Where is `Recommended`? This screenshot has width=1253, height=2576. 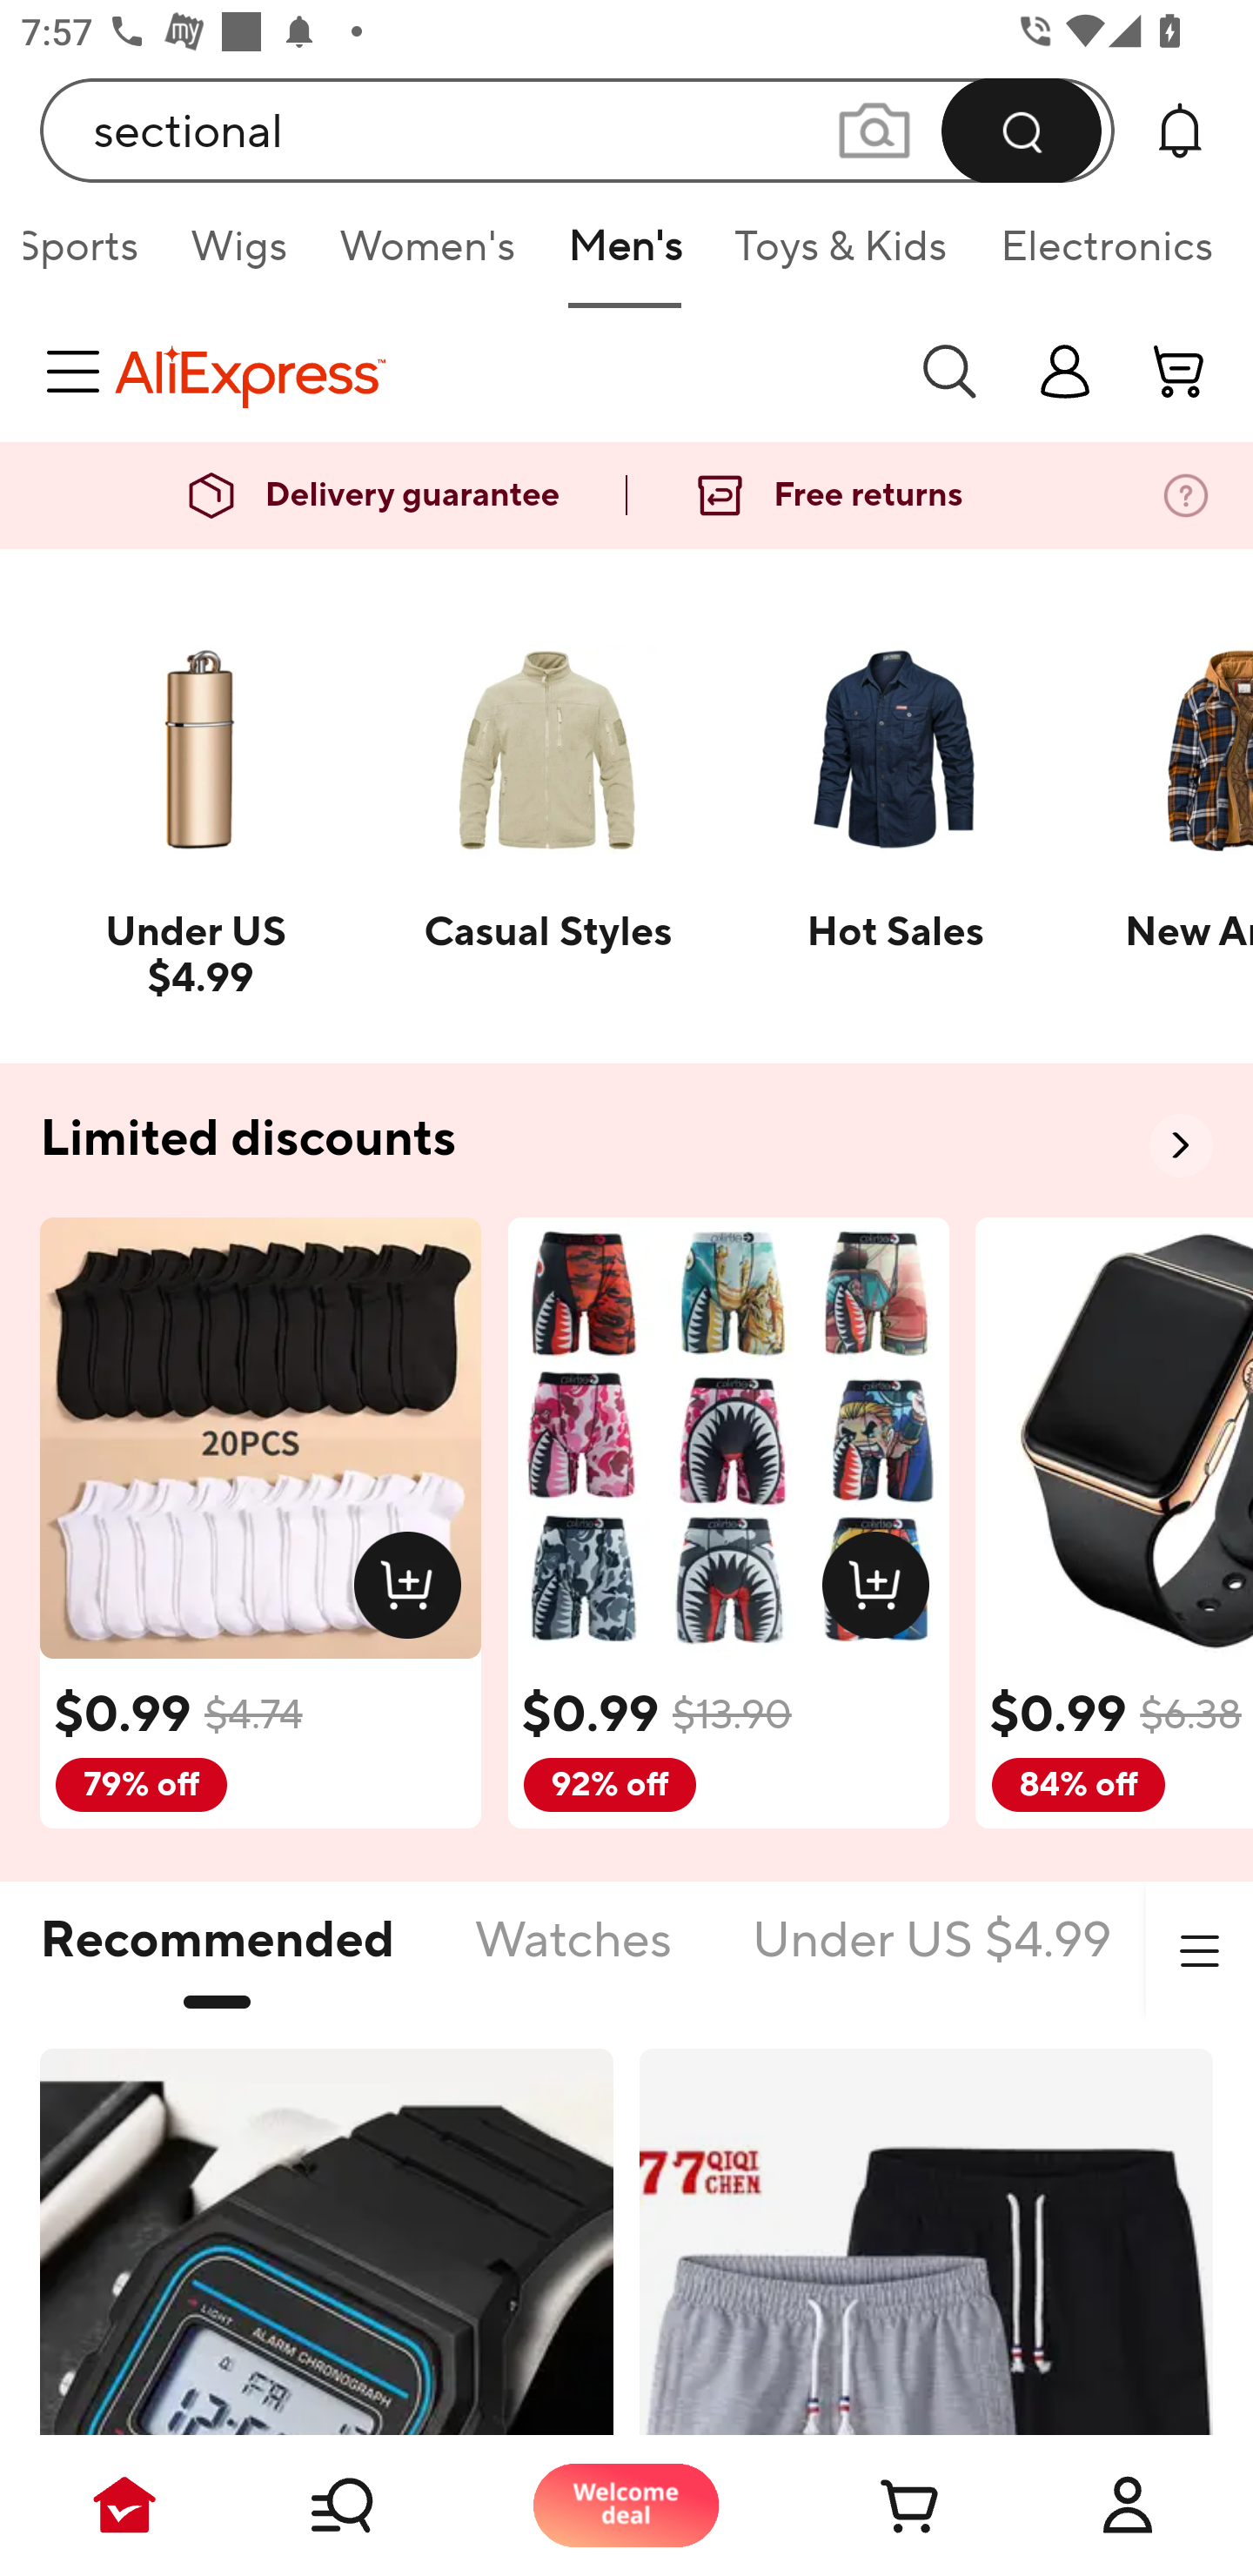
Recommended is located at coordinates (218, 1957).